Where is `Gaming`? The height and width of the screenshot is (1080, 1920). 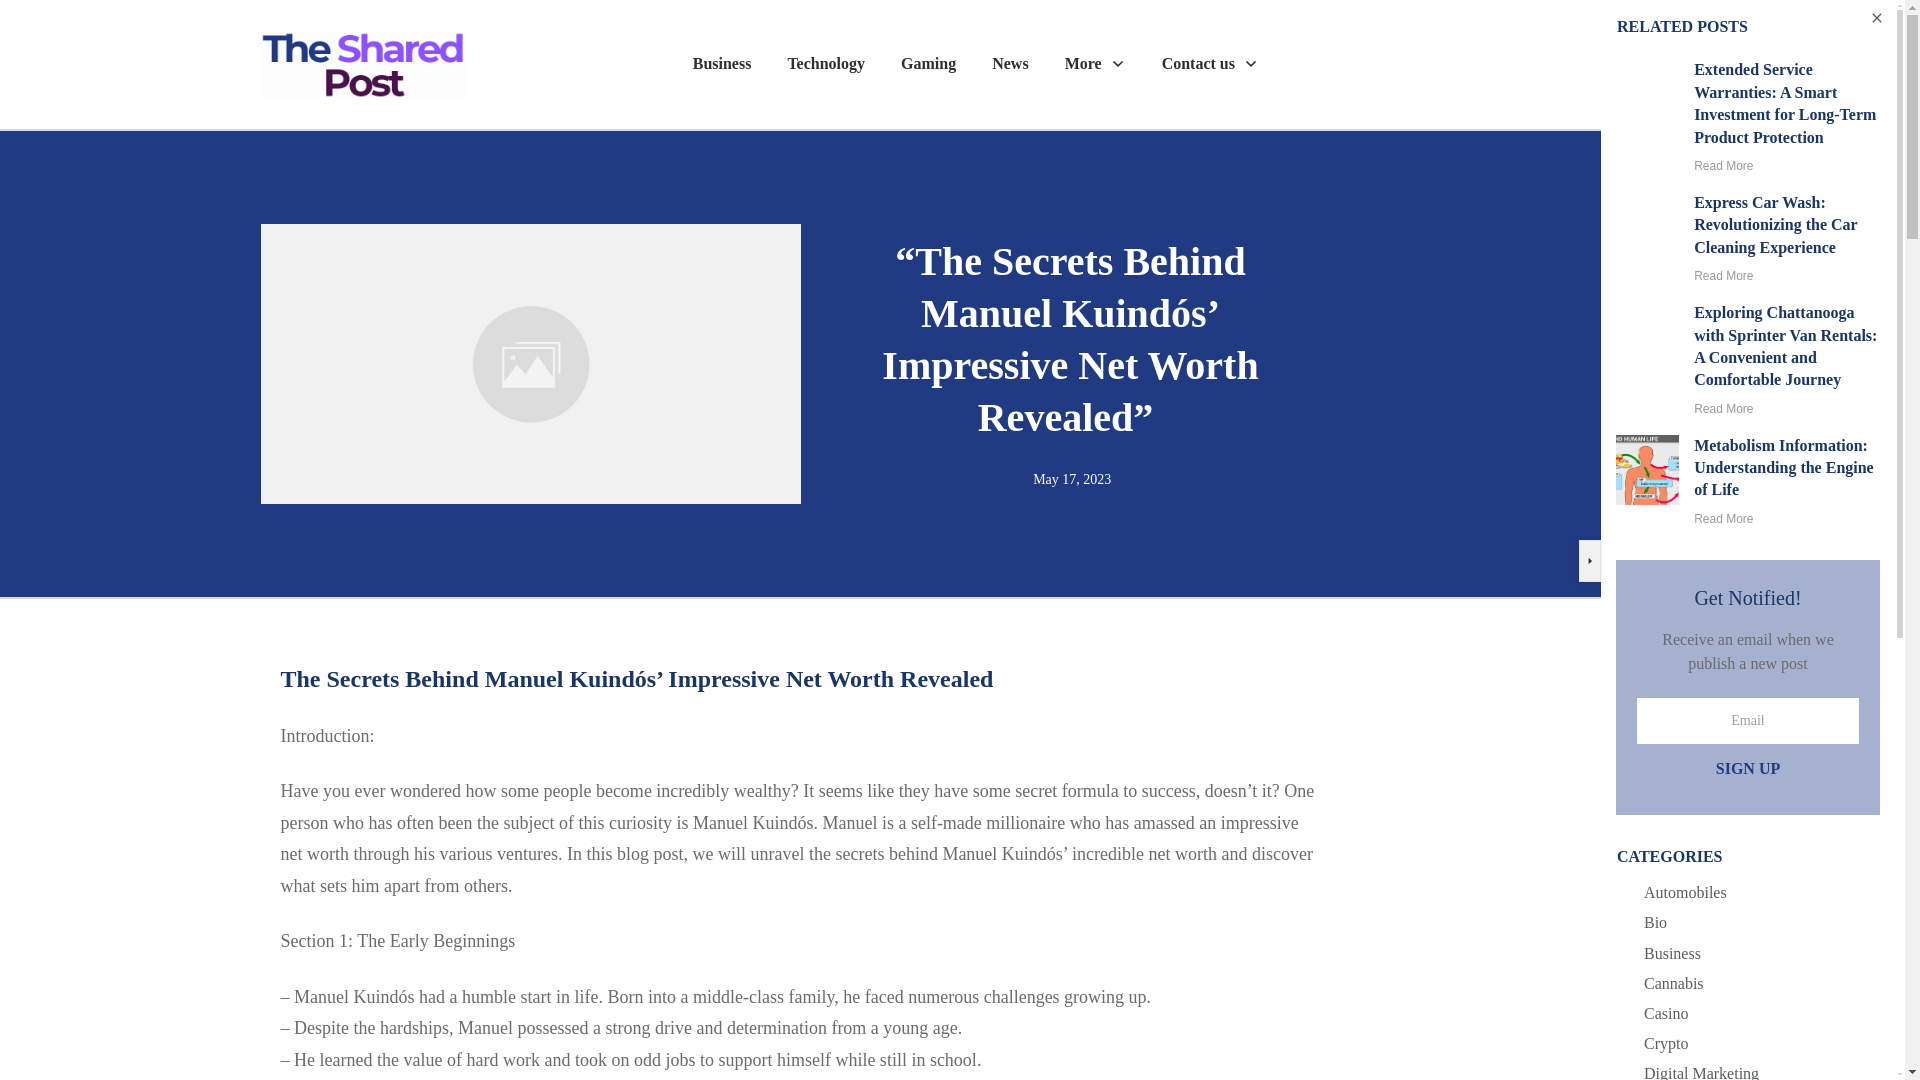 Gaming is located at coordinates (928, 63).